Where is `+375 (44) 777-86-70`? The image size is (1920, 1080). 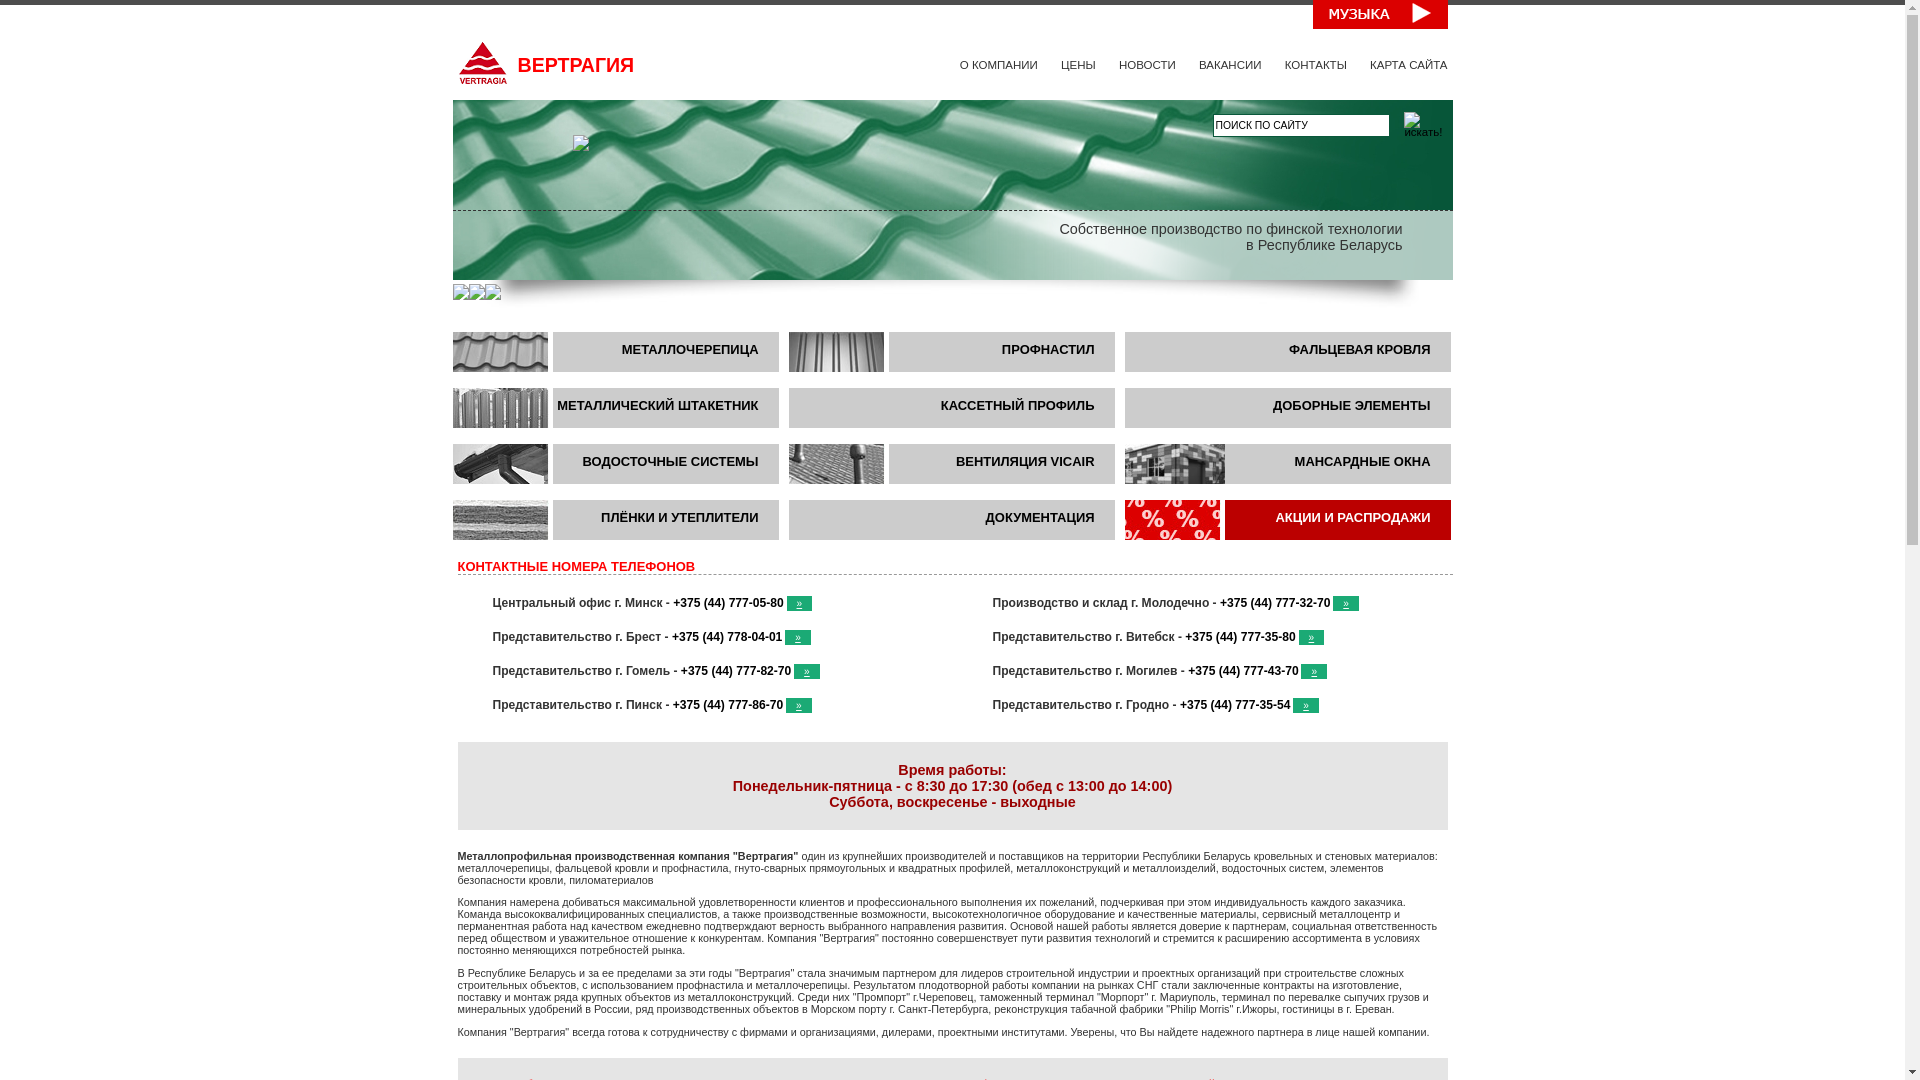
+375 (44) 777-86-70 is located at coordinates (728, 705).